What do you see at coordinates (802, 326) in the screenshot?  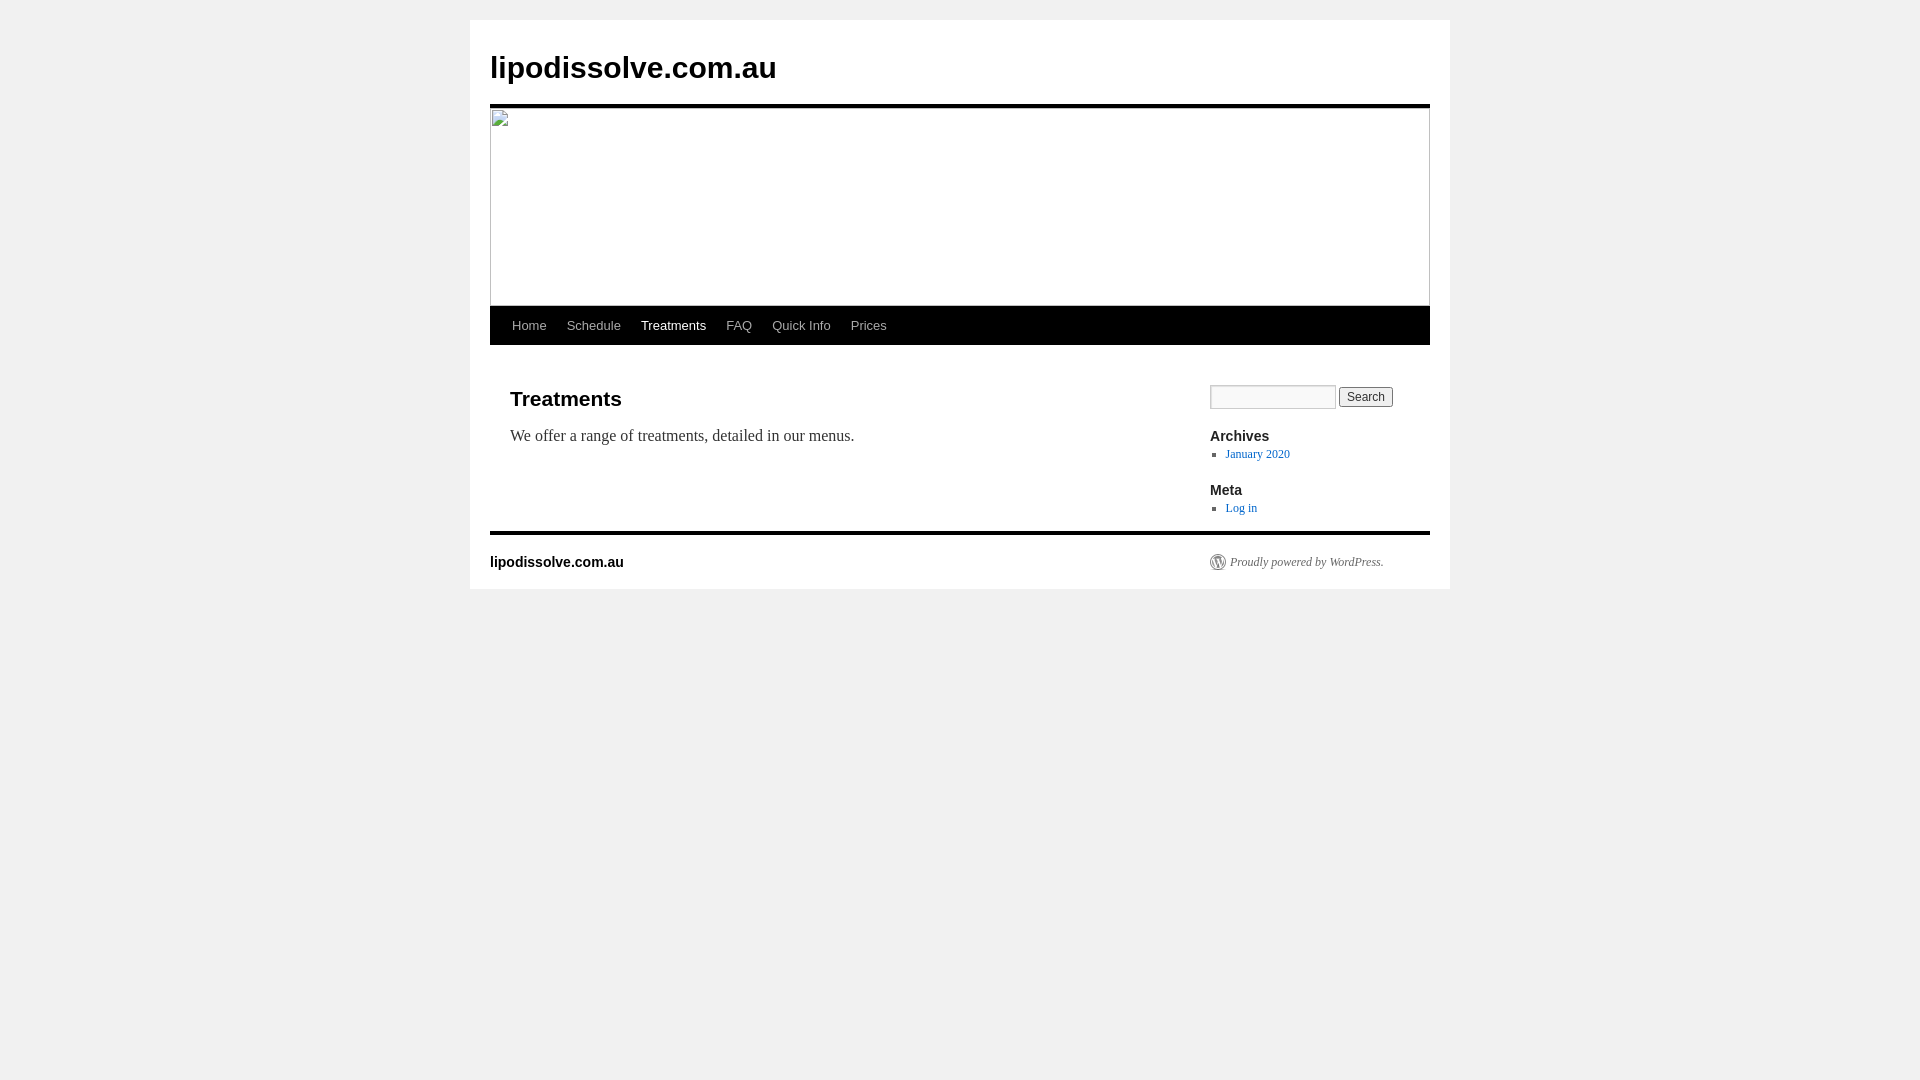 I see `Quick Info` at bounding box center [802, 326].